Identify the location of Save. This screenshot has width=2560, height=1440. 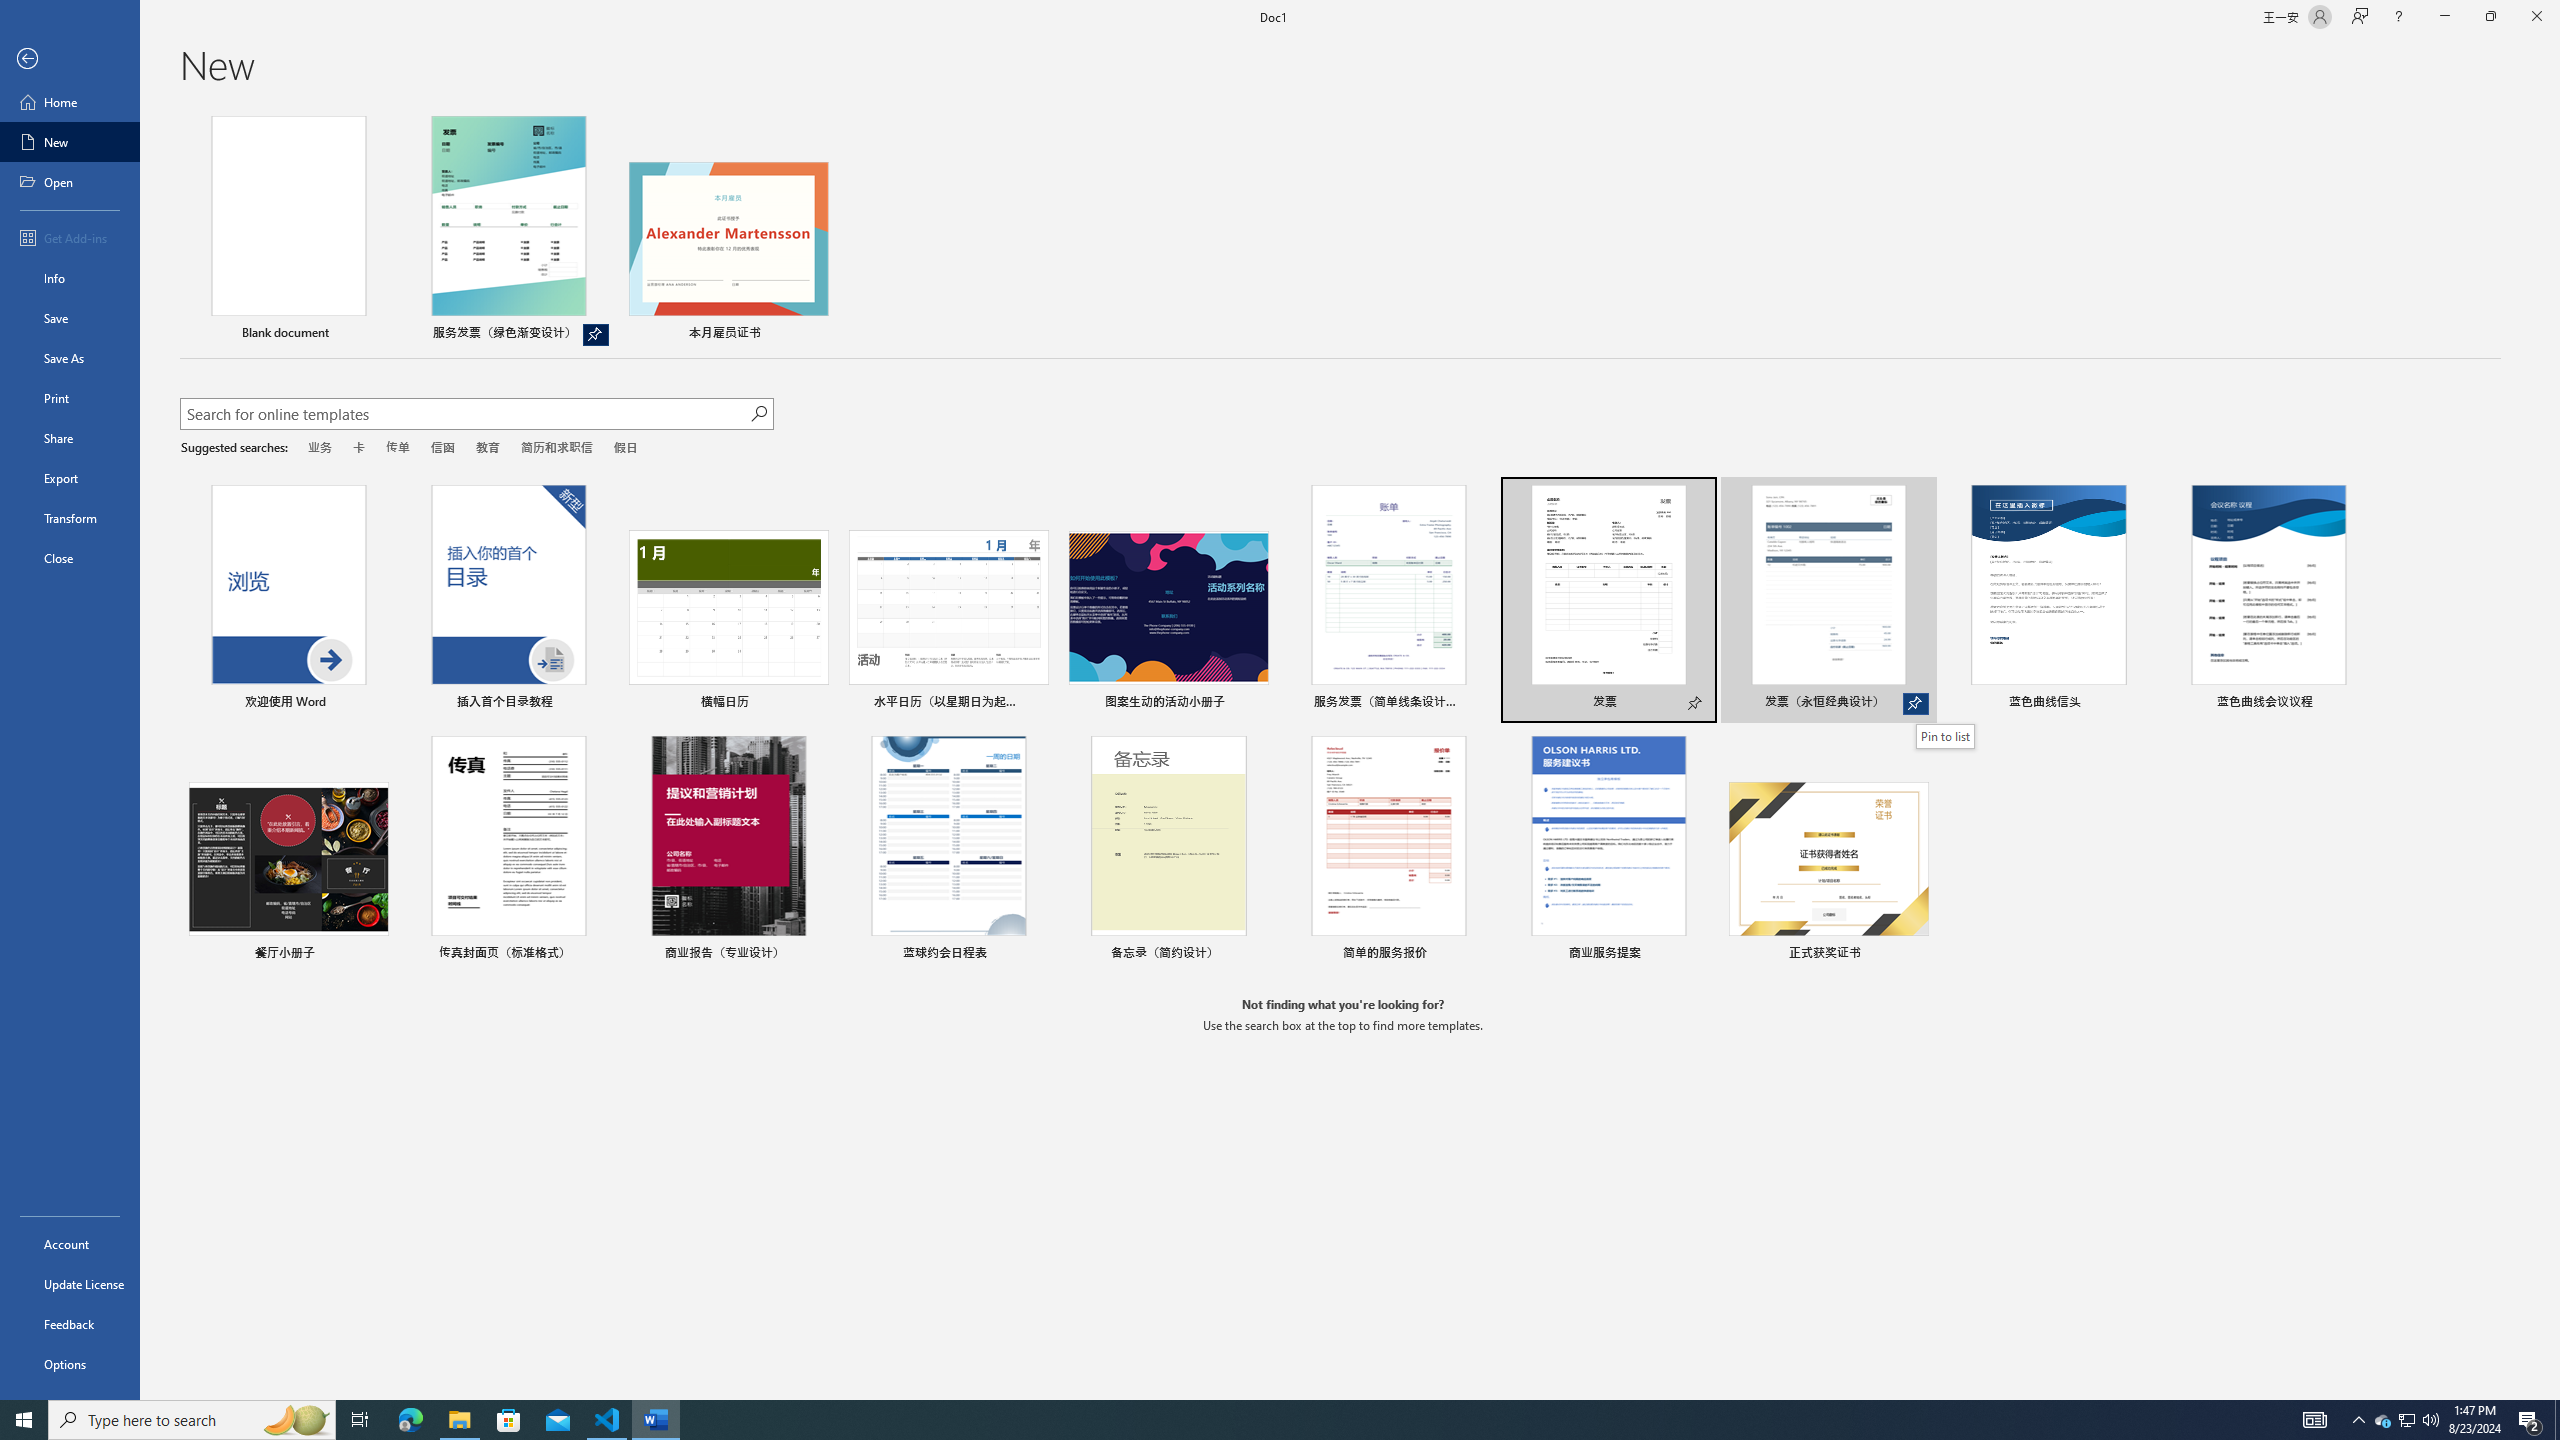
(70, 318).